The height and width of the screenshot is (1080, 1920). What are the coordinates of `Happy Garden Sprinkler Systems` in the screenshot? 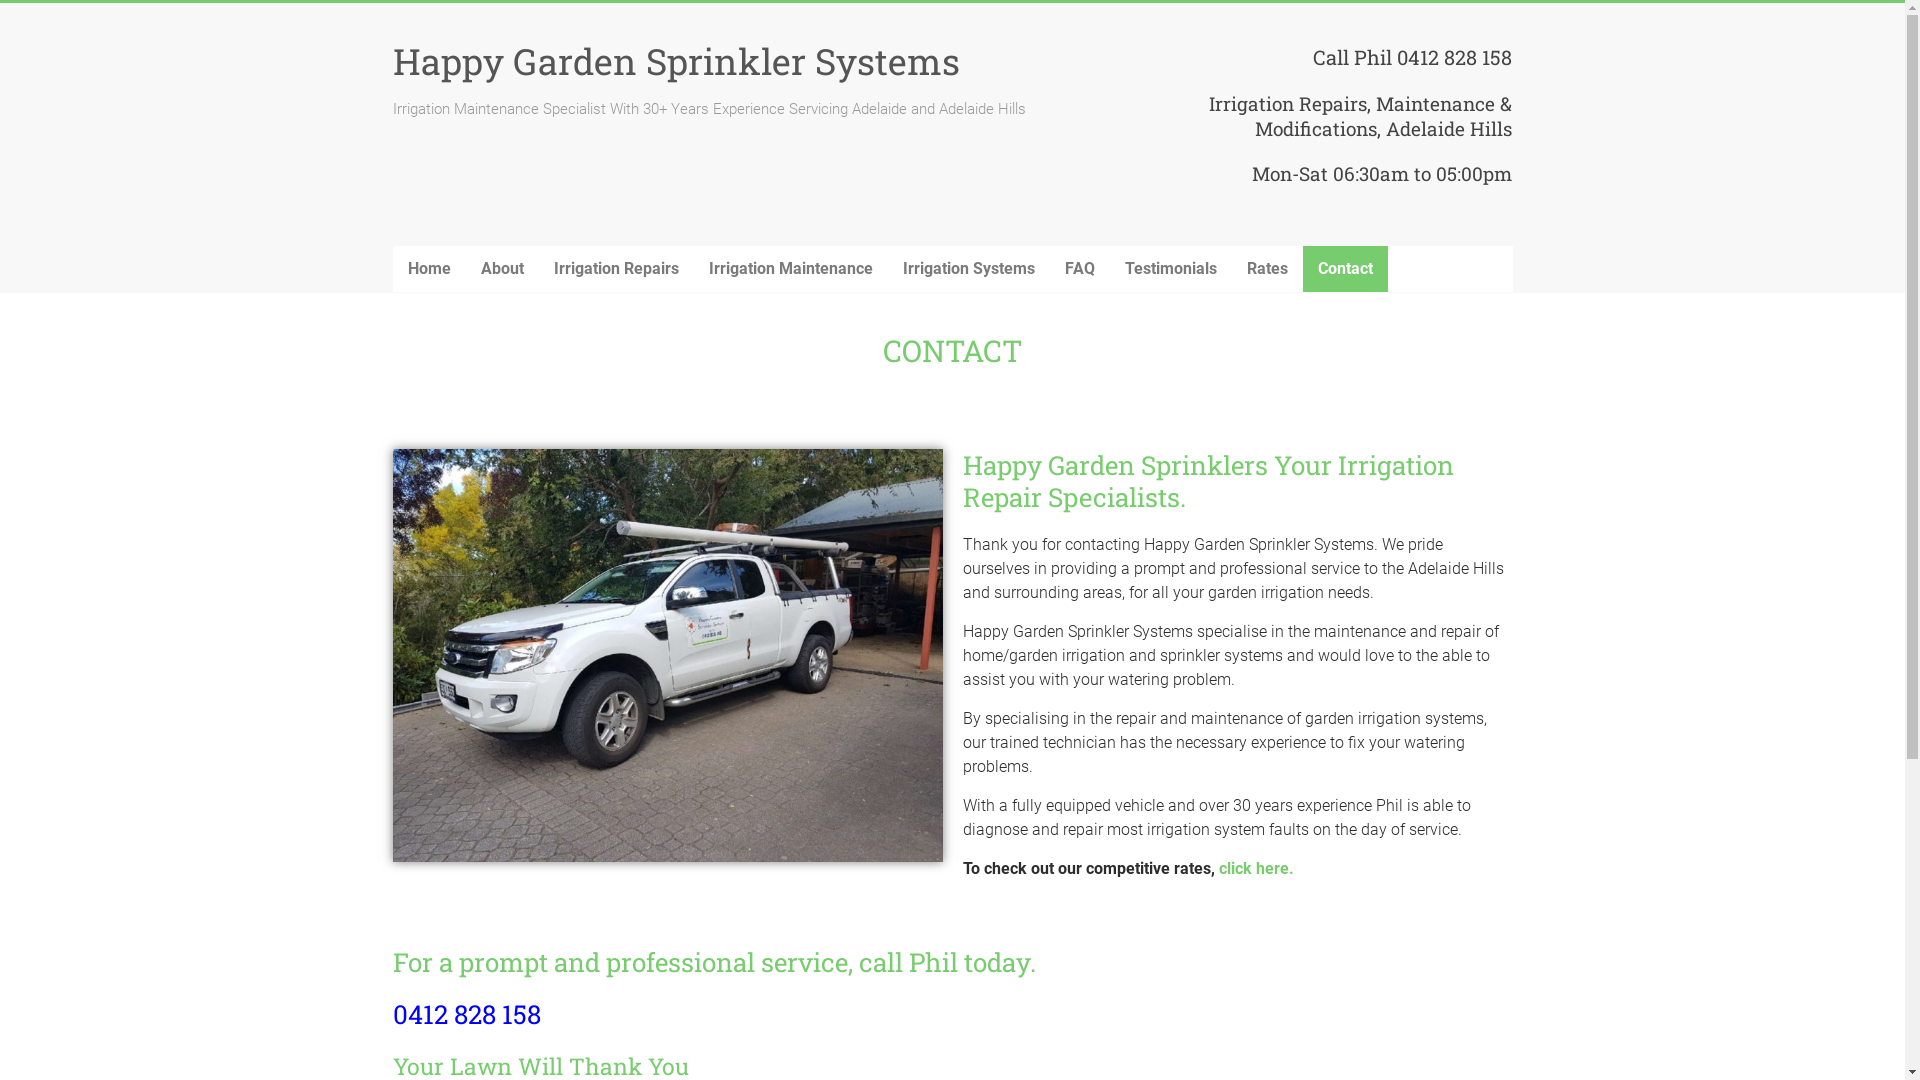 It's located at (676, 61).